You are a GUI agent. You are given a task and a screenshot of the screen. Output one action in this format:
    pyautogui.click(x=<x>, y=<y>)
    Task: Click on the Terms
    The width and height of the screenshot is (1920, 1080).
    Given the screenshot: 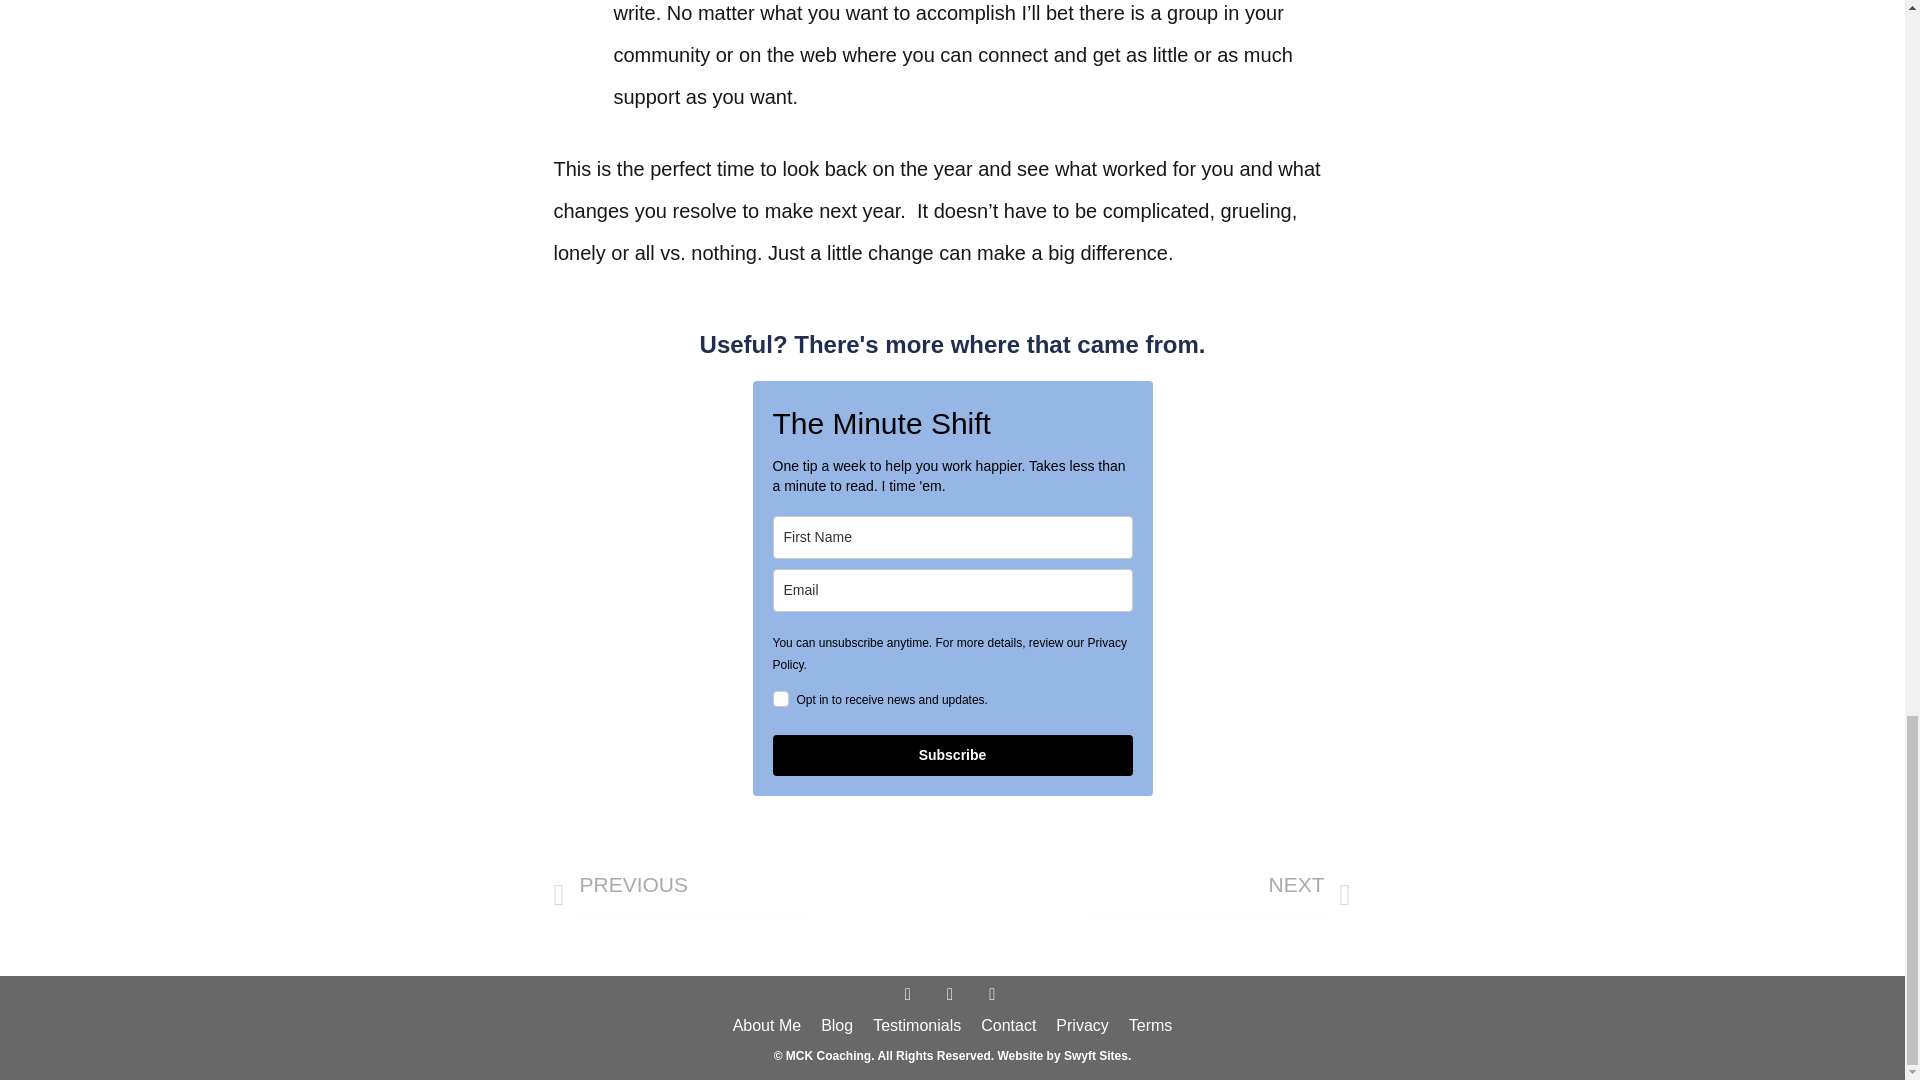 What is the action you would take?
    pyautogui.click(x=1150, y=1026)
    